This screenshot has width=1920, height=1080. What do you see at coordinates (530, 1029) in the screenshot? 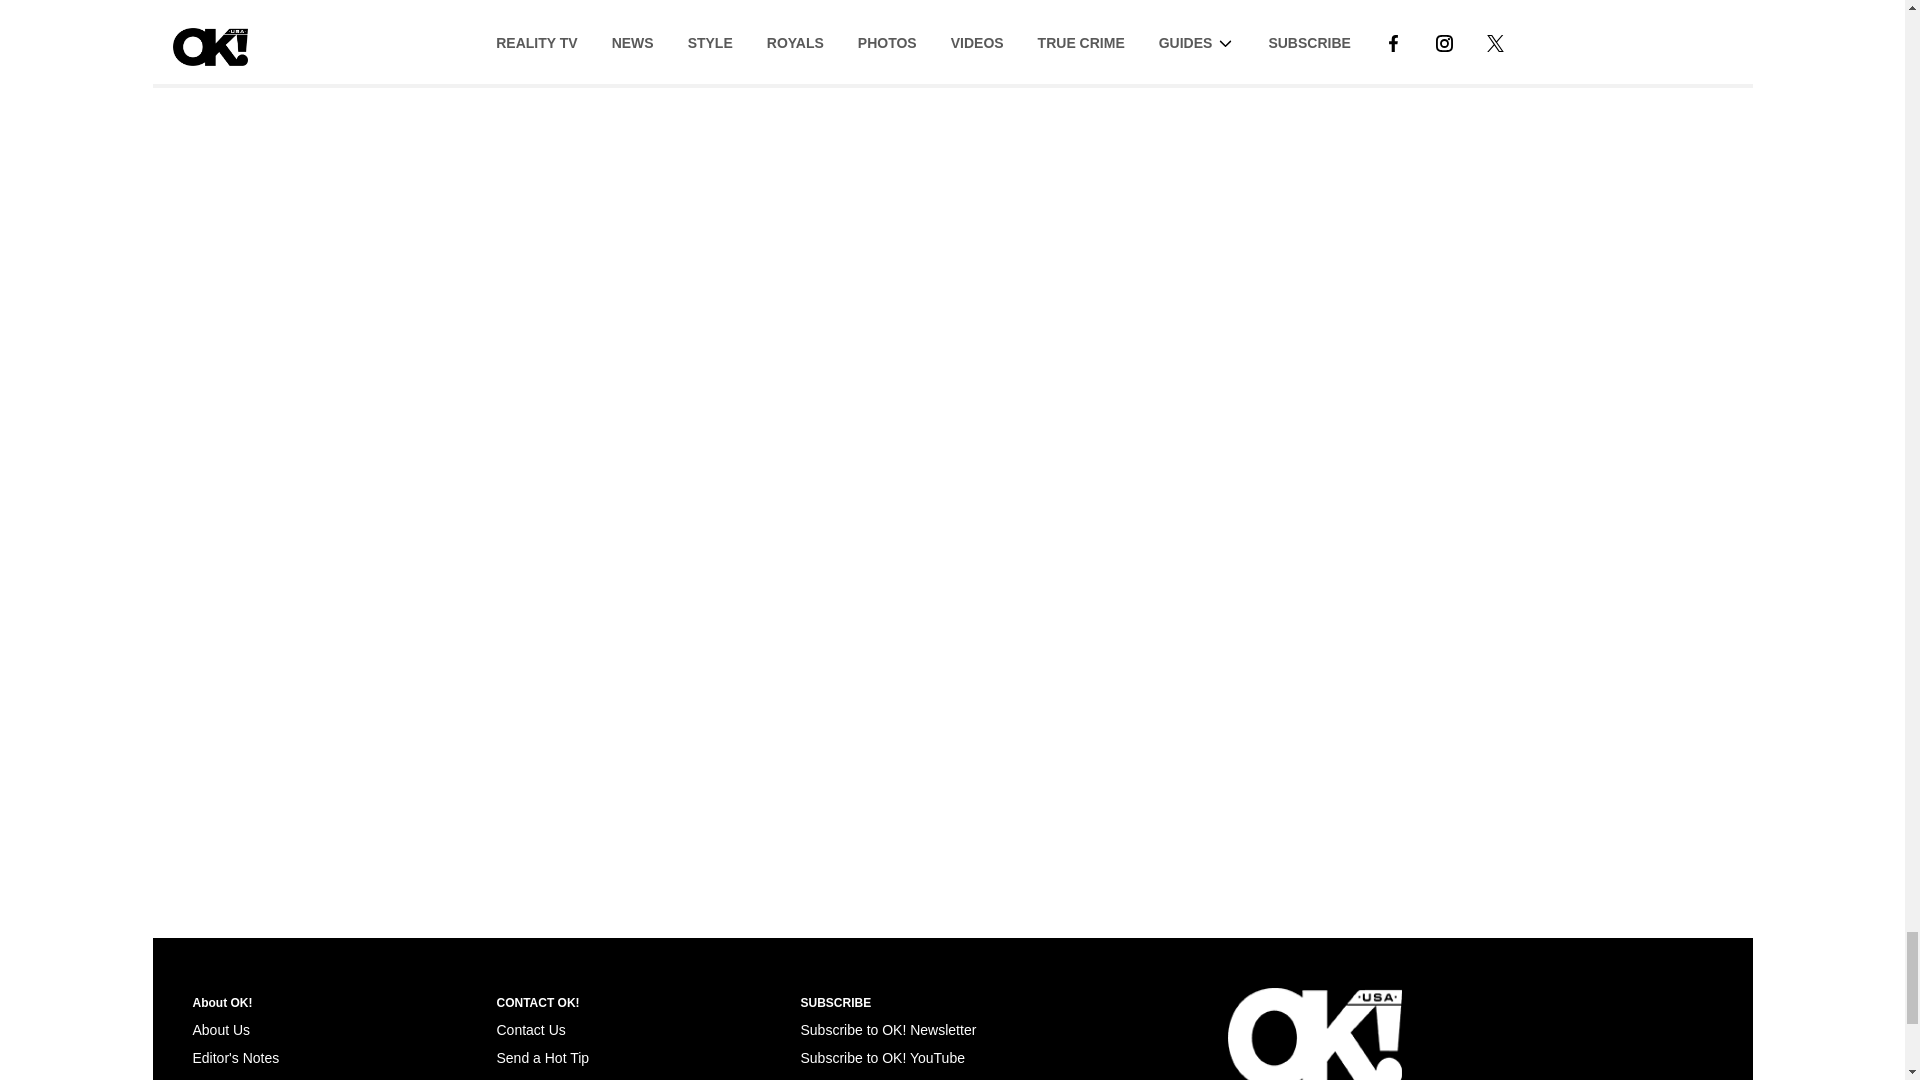
I see `Contact Us` at bounding box center [530, 1029].